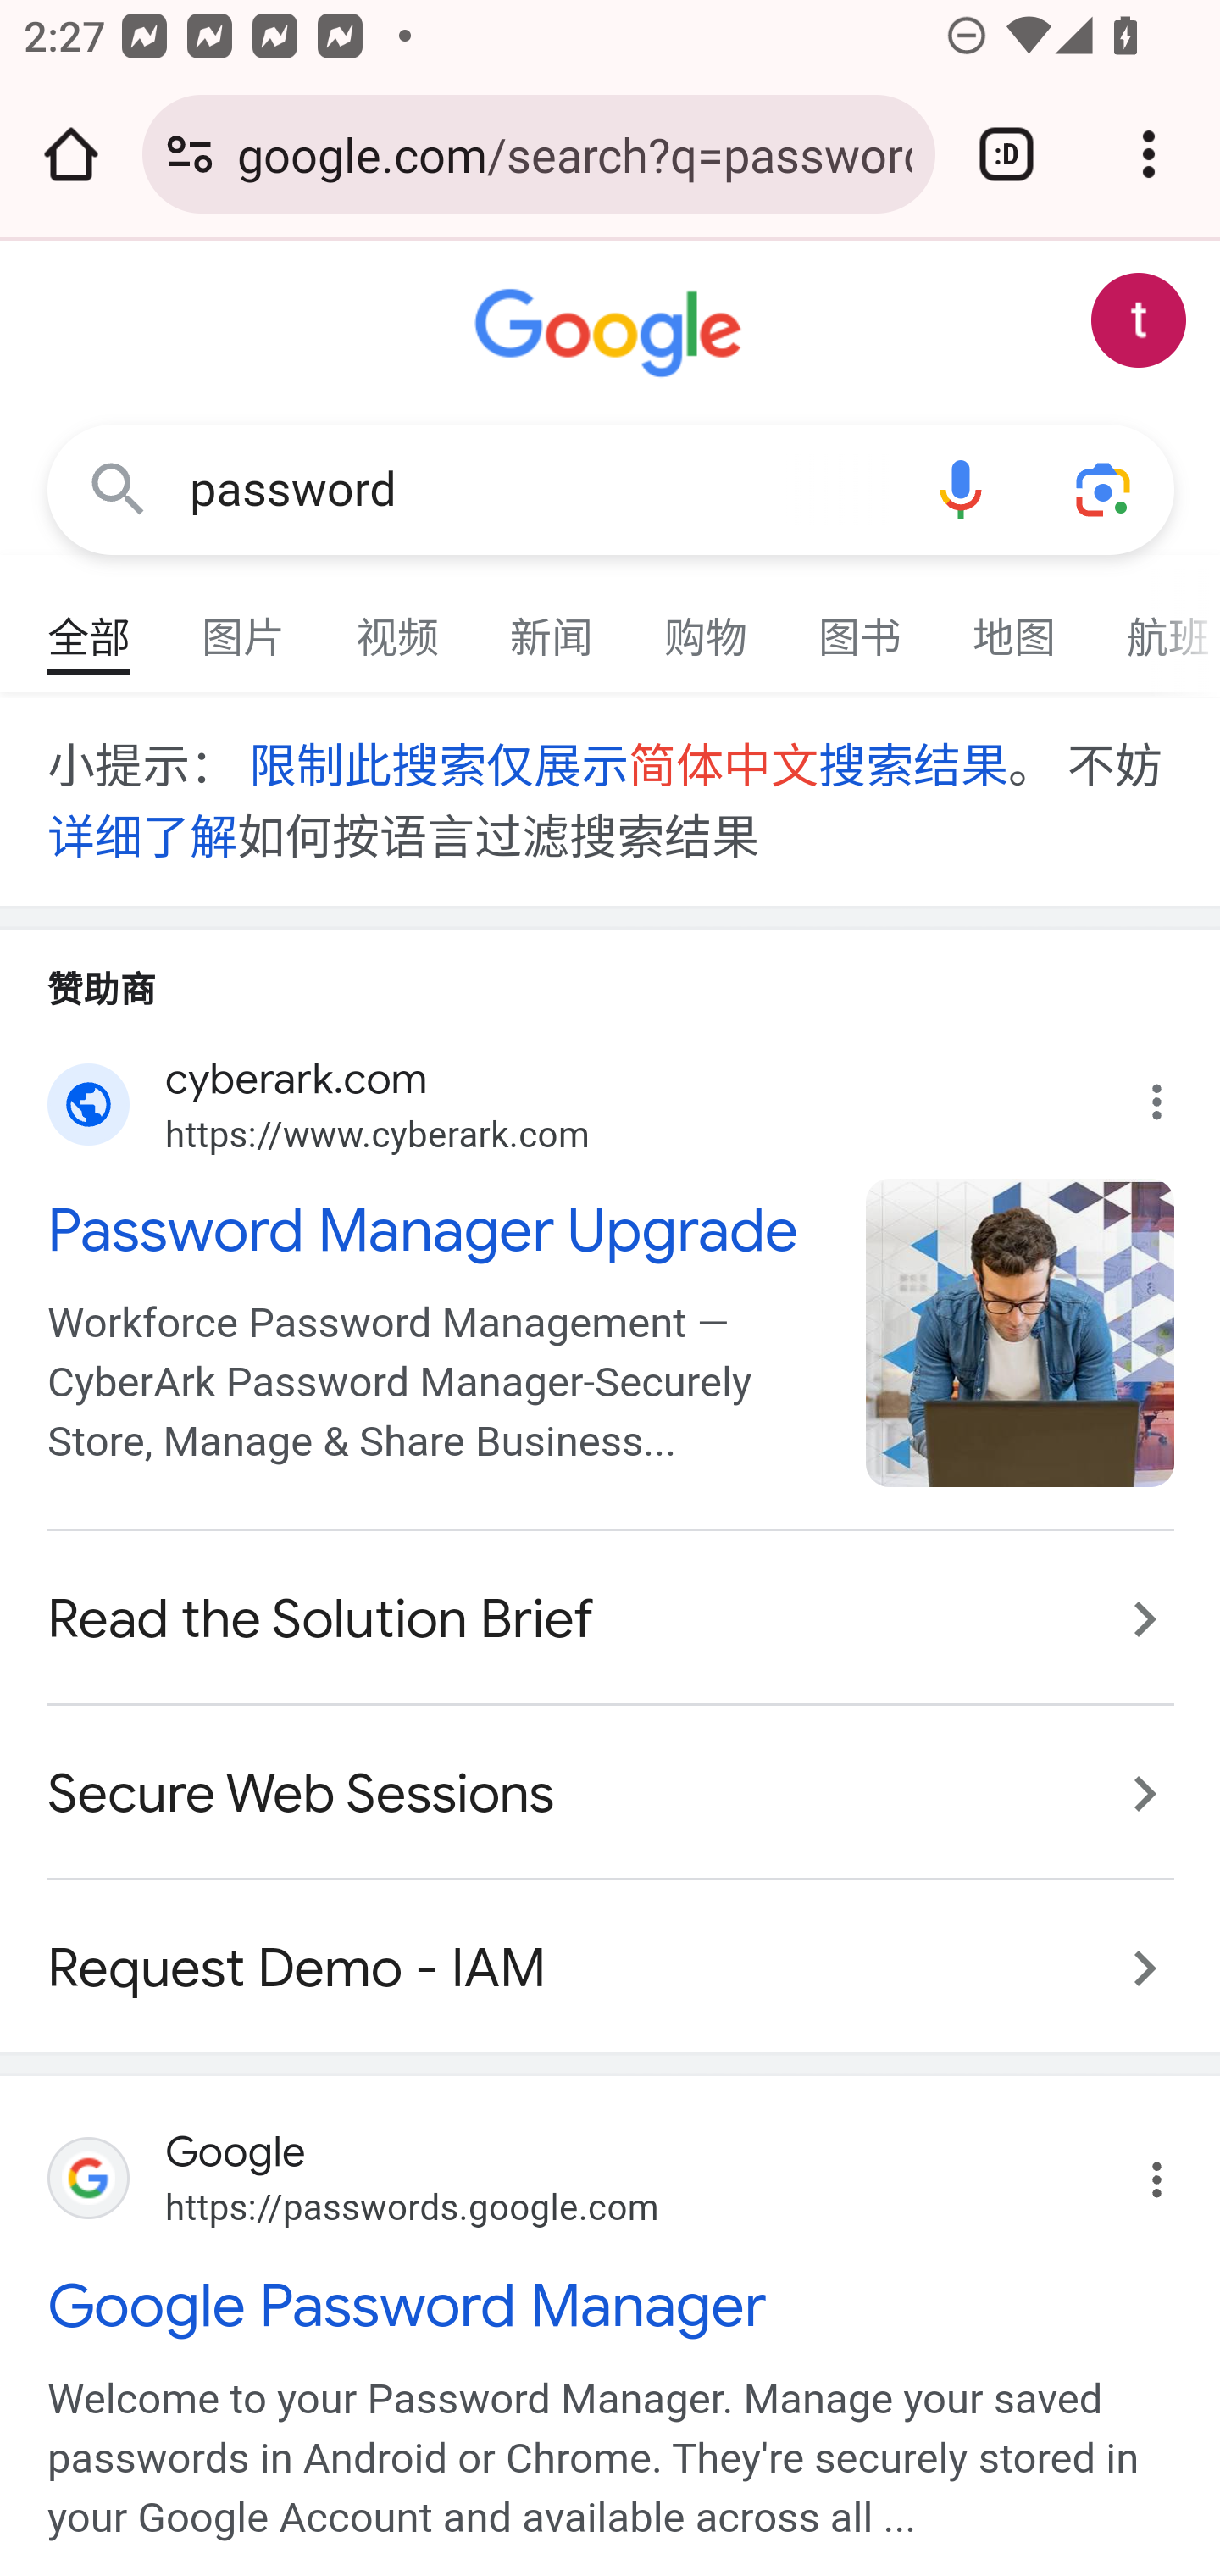 This screenshot has height=2576, width=1220. I want to click on Customize and control Google Chrome, so click(1149, 154).